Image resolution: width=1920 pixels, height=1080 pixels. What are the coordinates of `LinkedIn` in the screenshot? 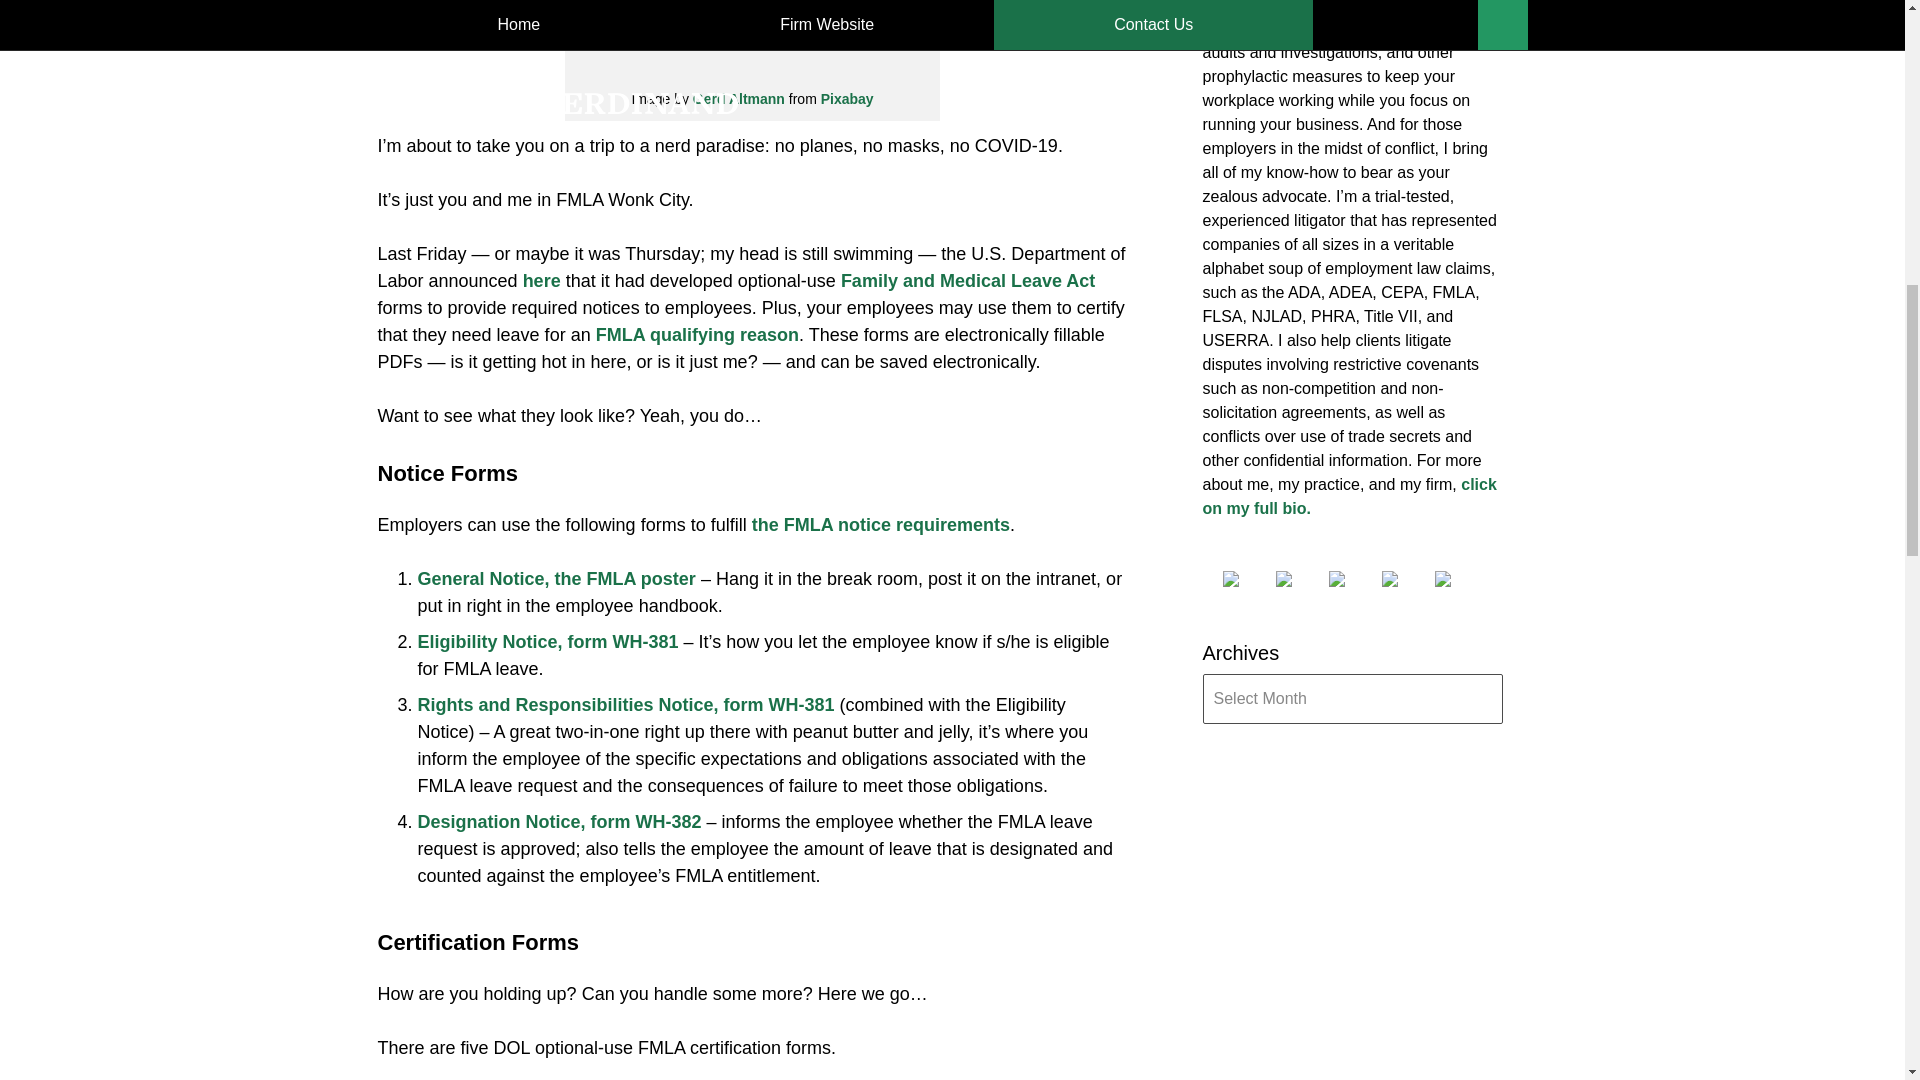 It's located at (1352, 579).